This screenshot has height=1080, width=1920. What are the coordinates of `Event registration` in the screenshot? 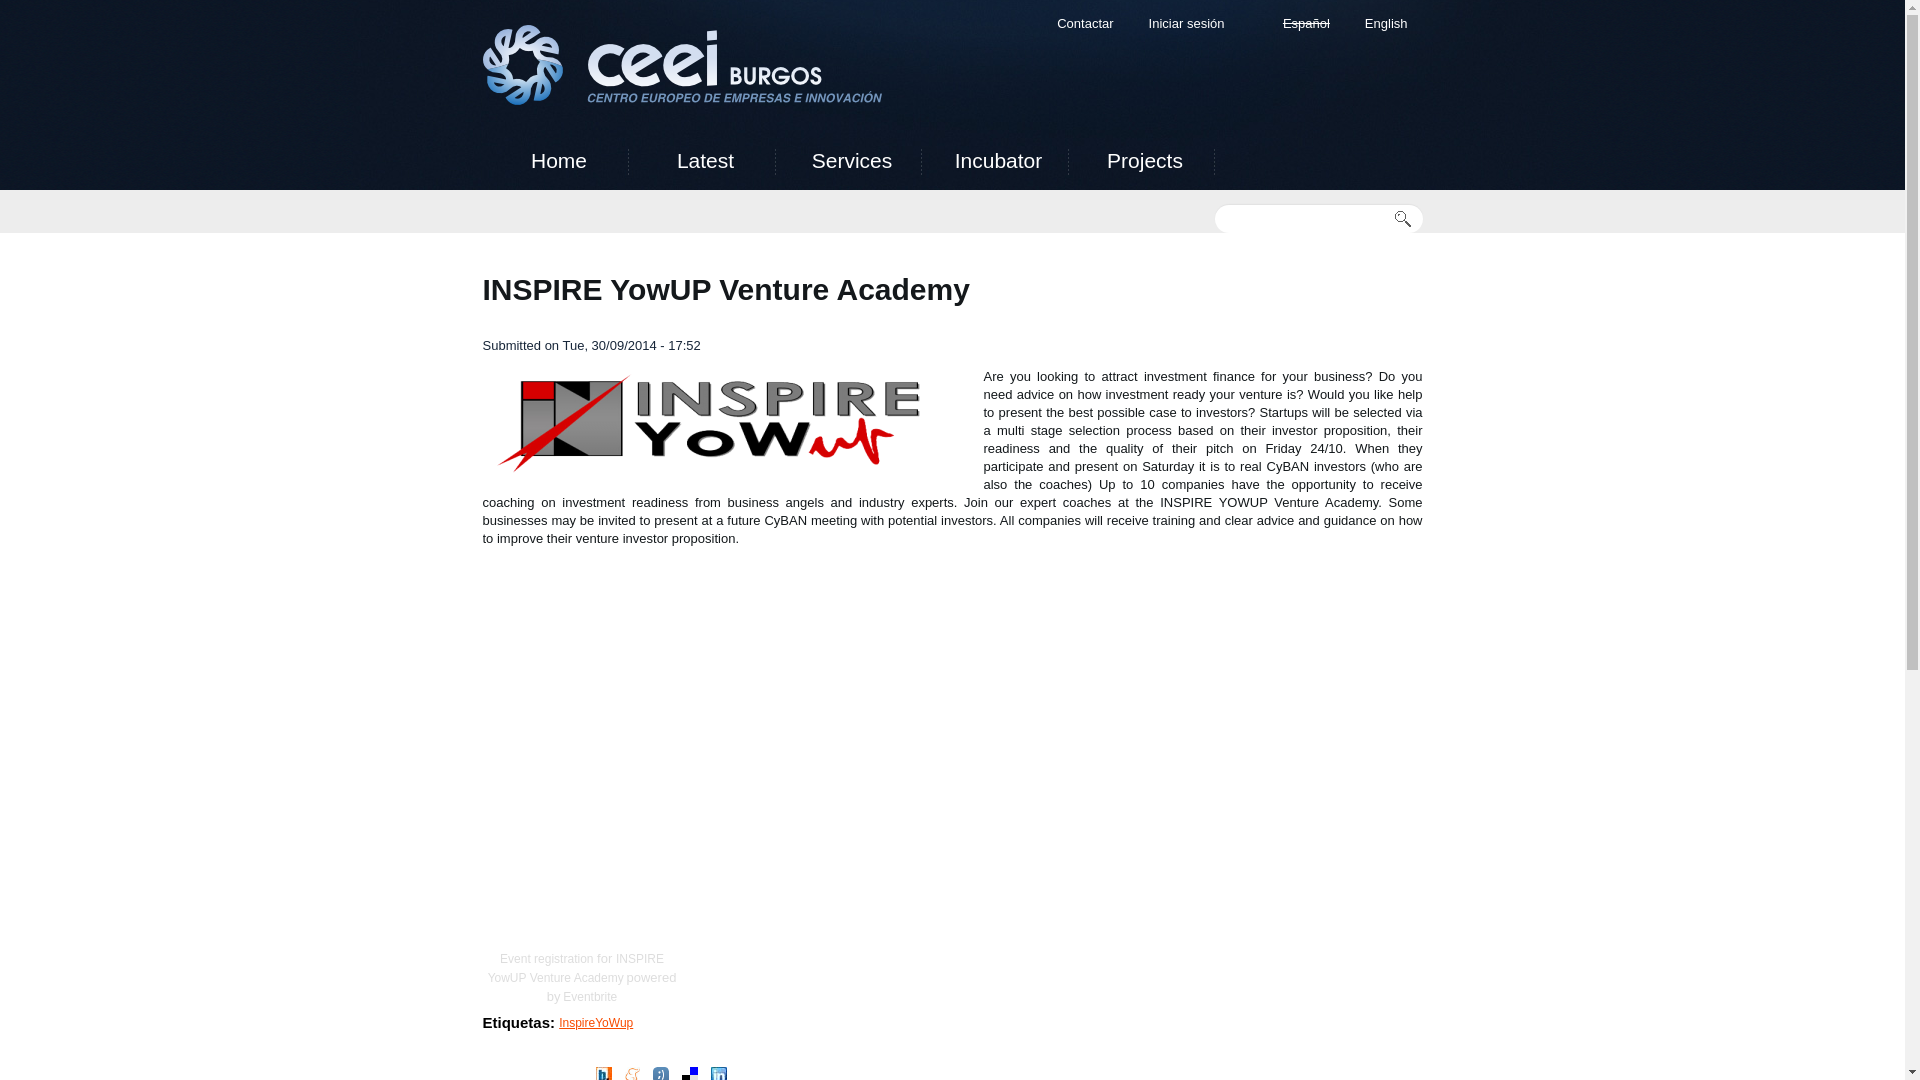 It's located at (546, 958).